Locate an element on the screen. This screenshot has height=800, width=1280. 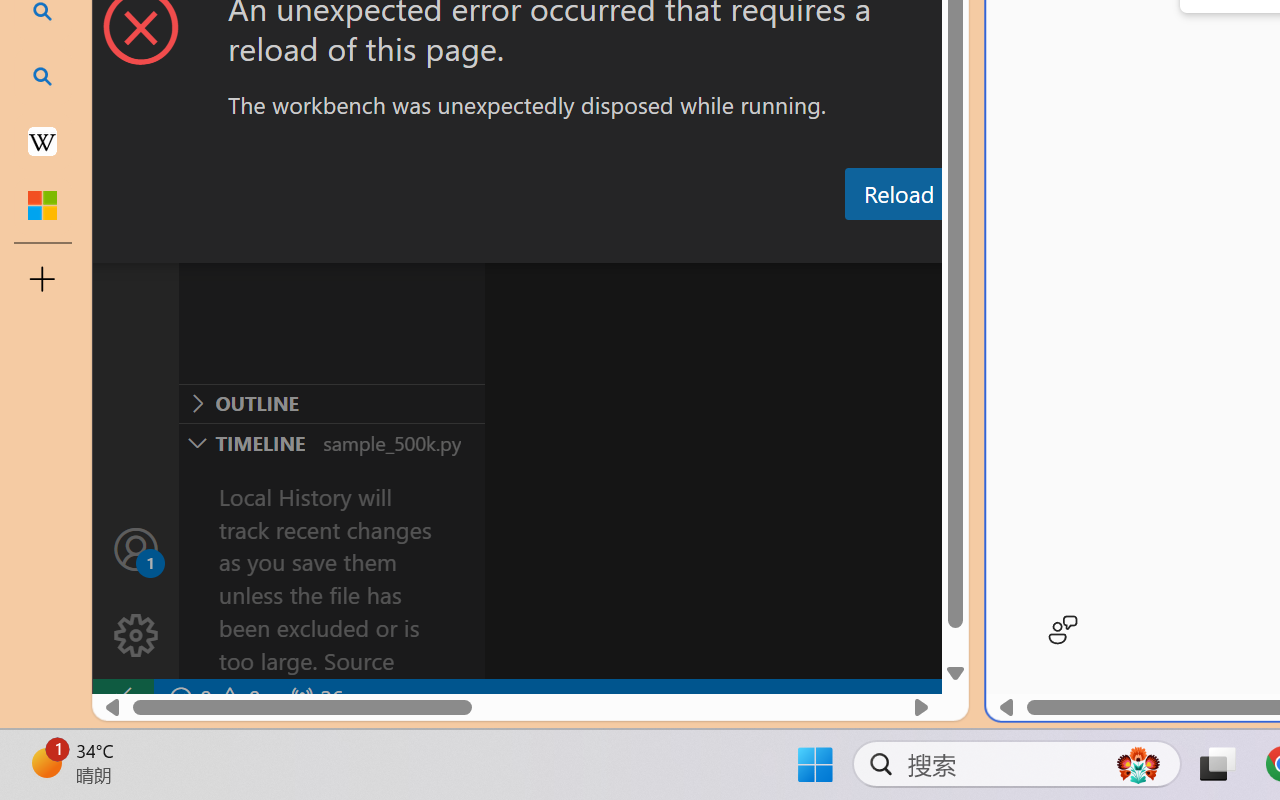
Manage is located at coordinates (136, 636).